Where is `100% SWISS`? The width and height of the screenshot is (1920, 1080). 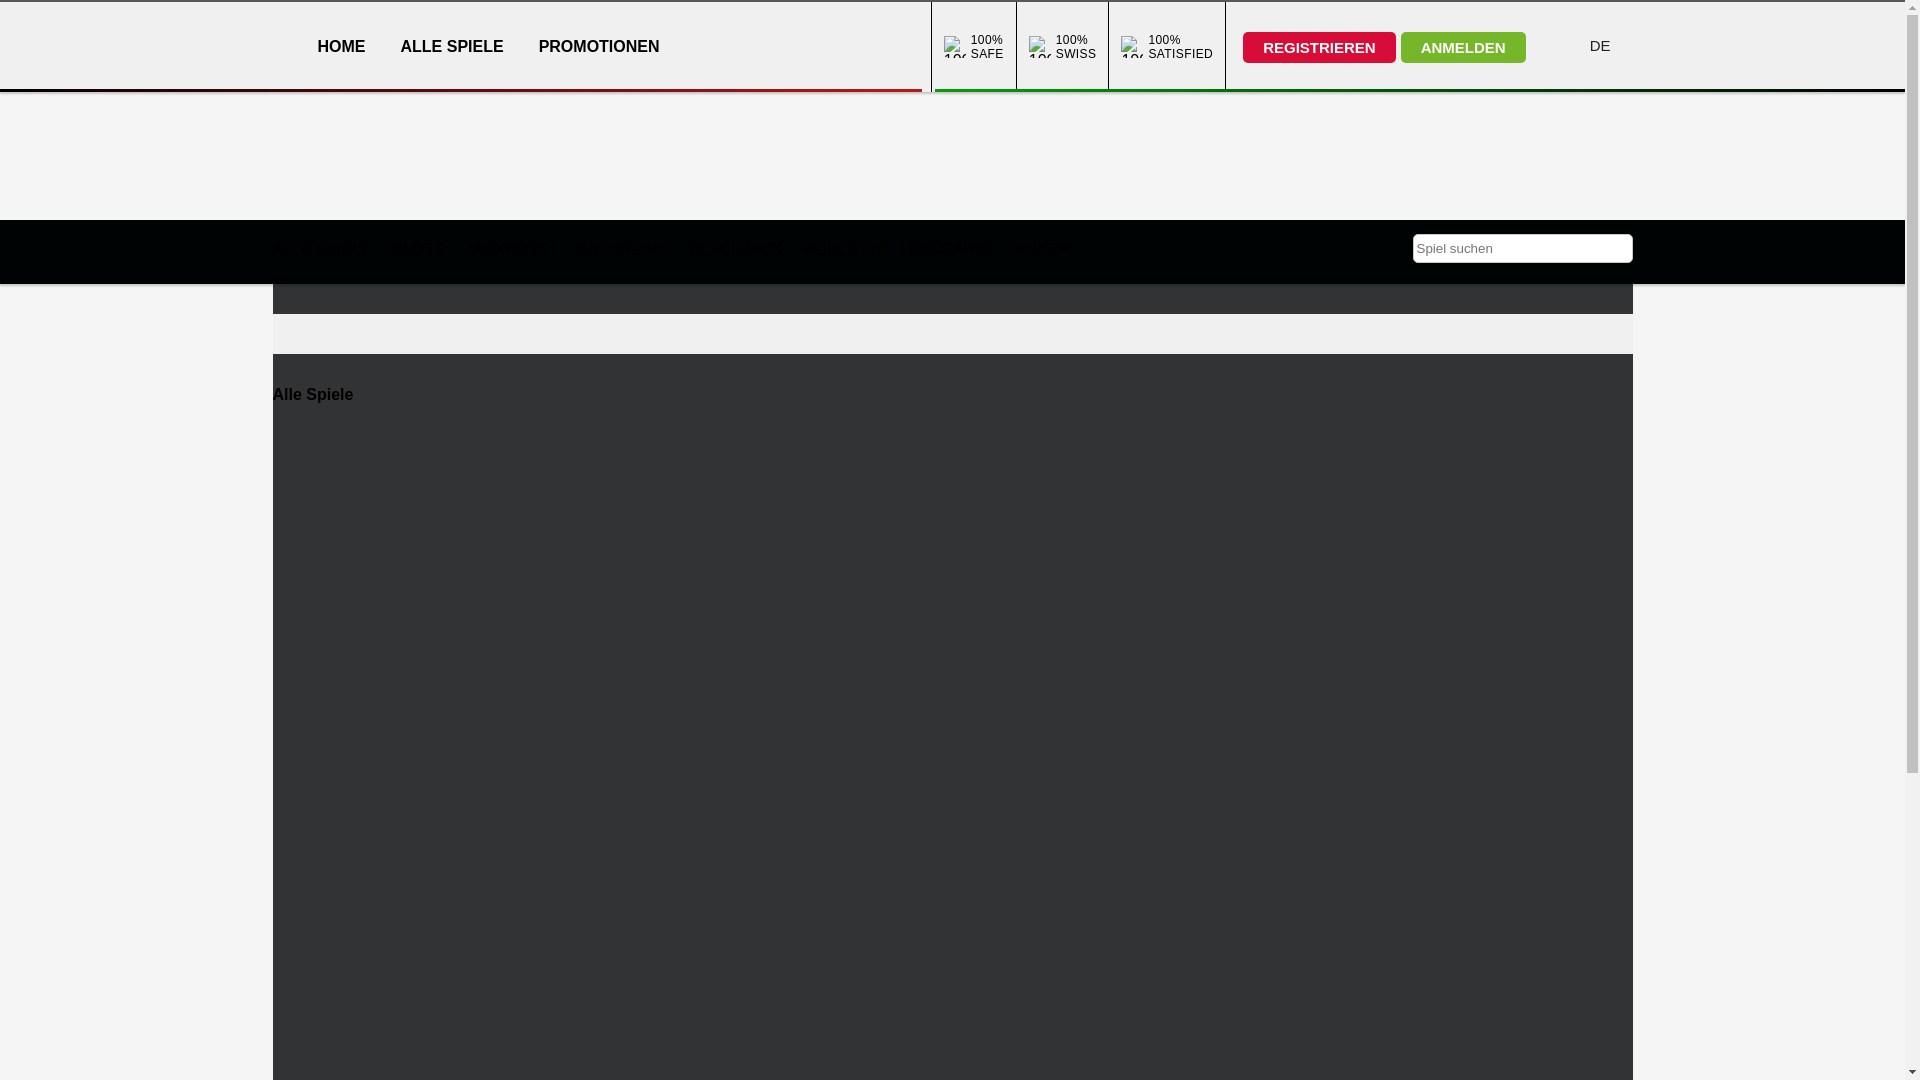 100% SWISS is located at coordinates (1050, 47).